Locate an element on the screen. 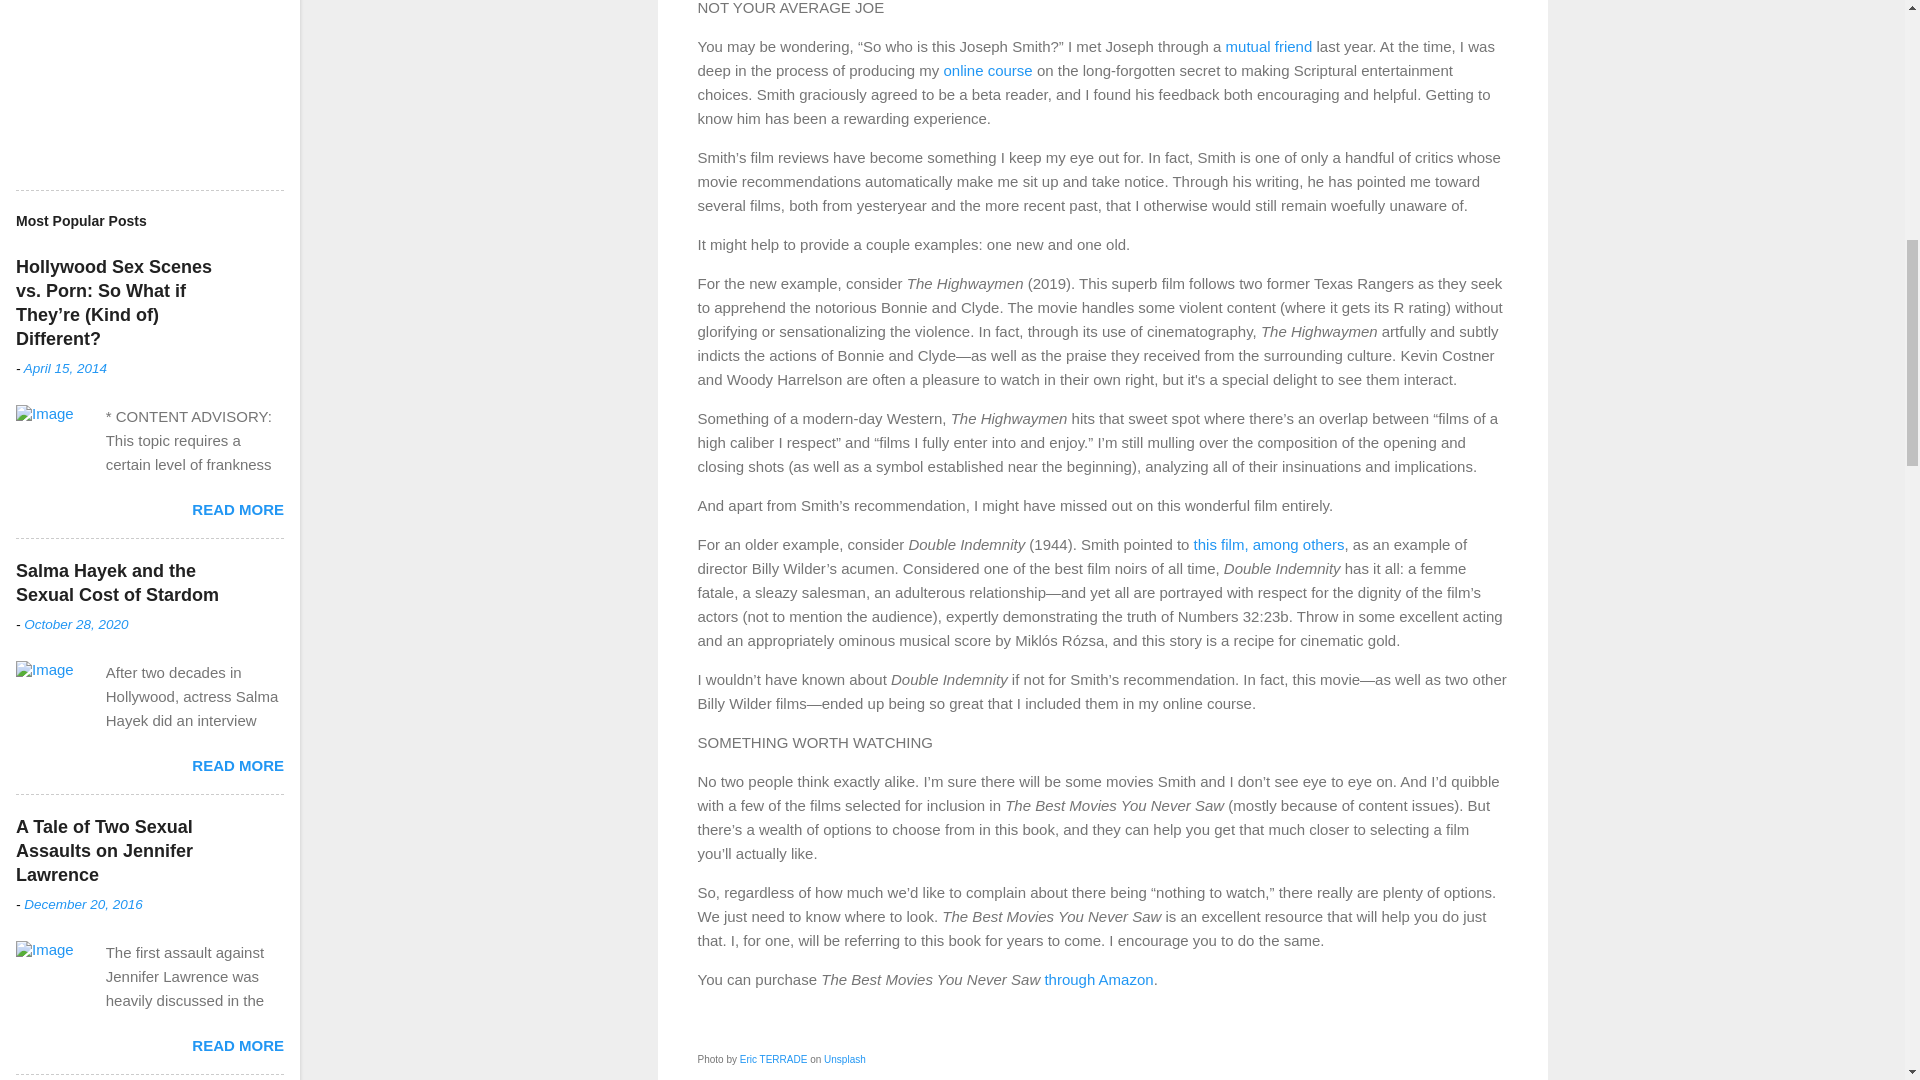 This screenshot has width=1920, height=1080. READ MORE is located at coordinates (238, 510).